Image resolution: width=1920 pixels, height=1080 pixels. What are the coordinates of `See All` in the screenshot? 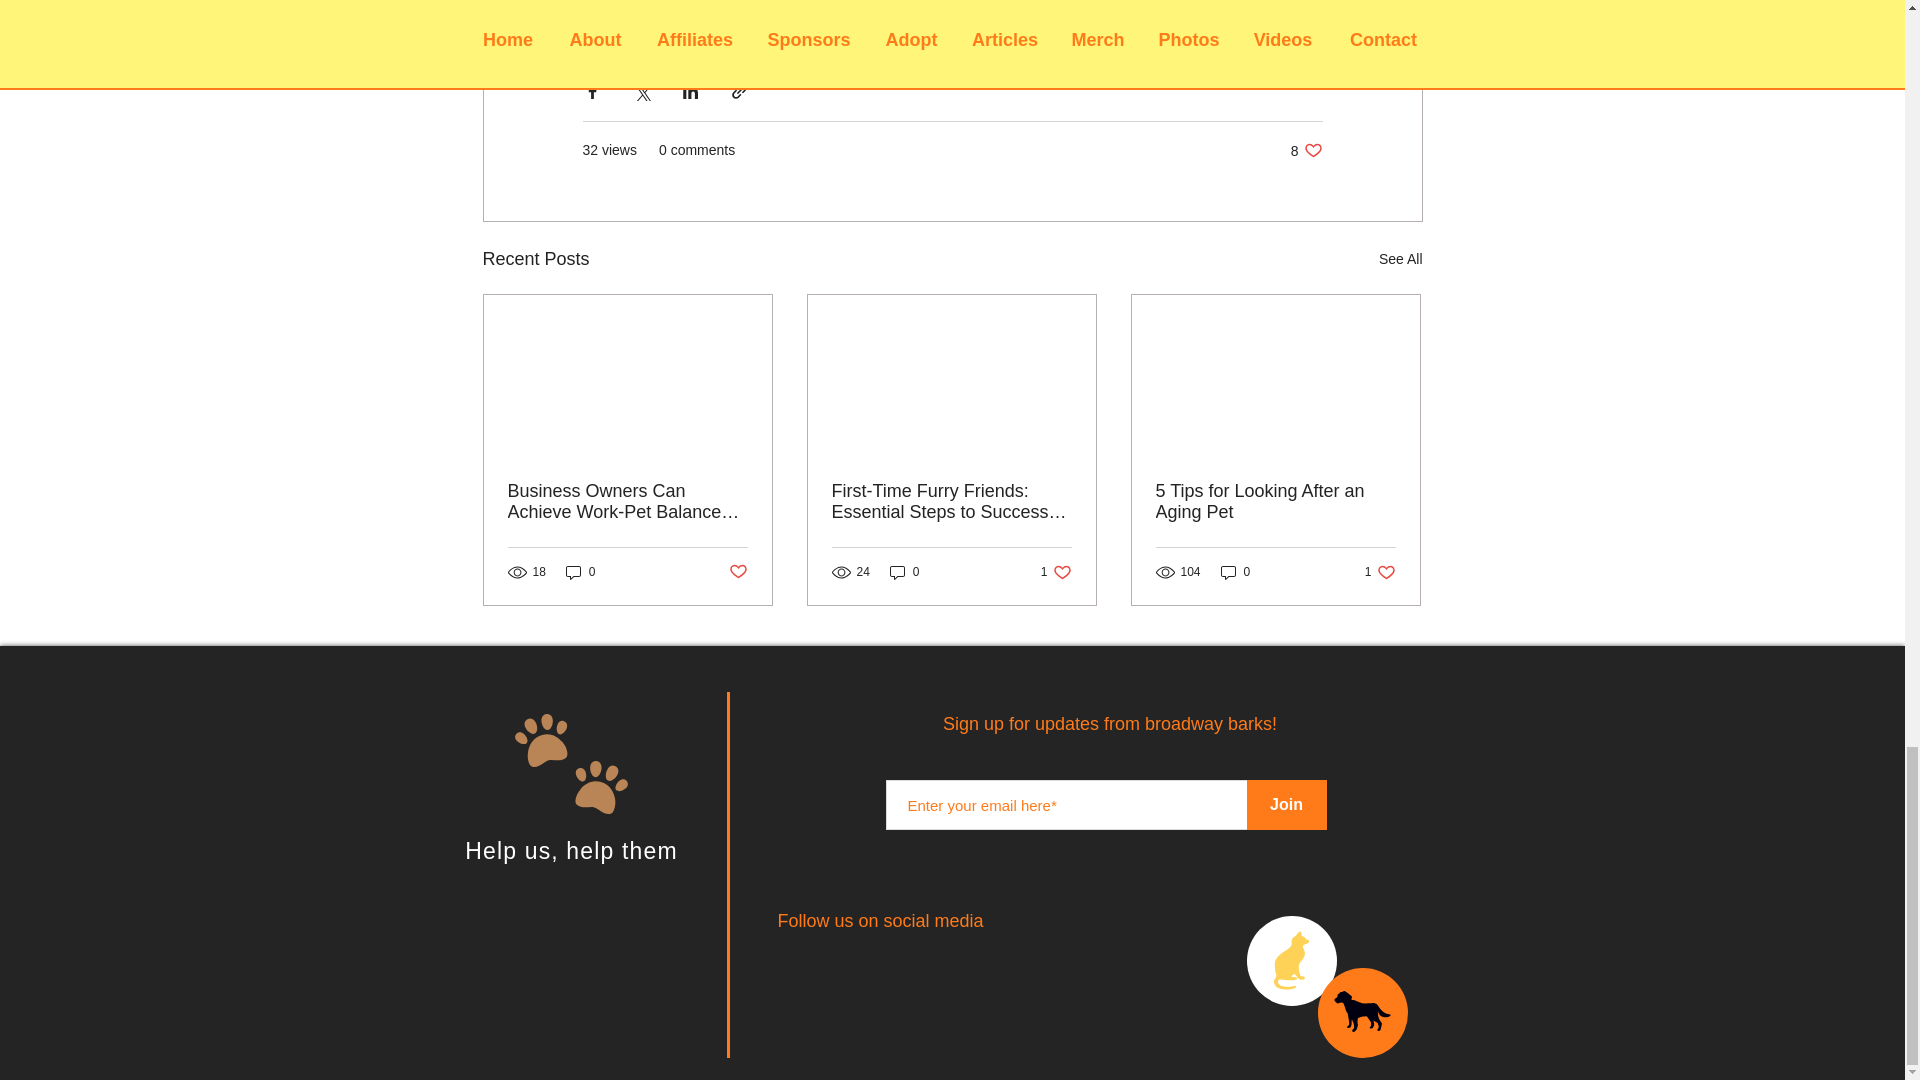 It's located at (1400, 260).